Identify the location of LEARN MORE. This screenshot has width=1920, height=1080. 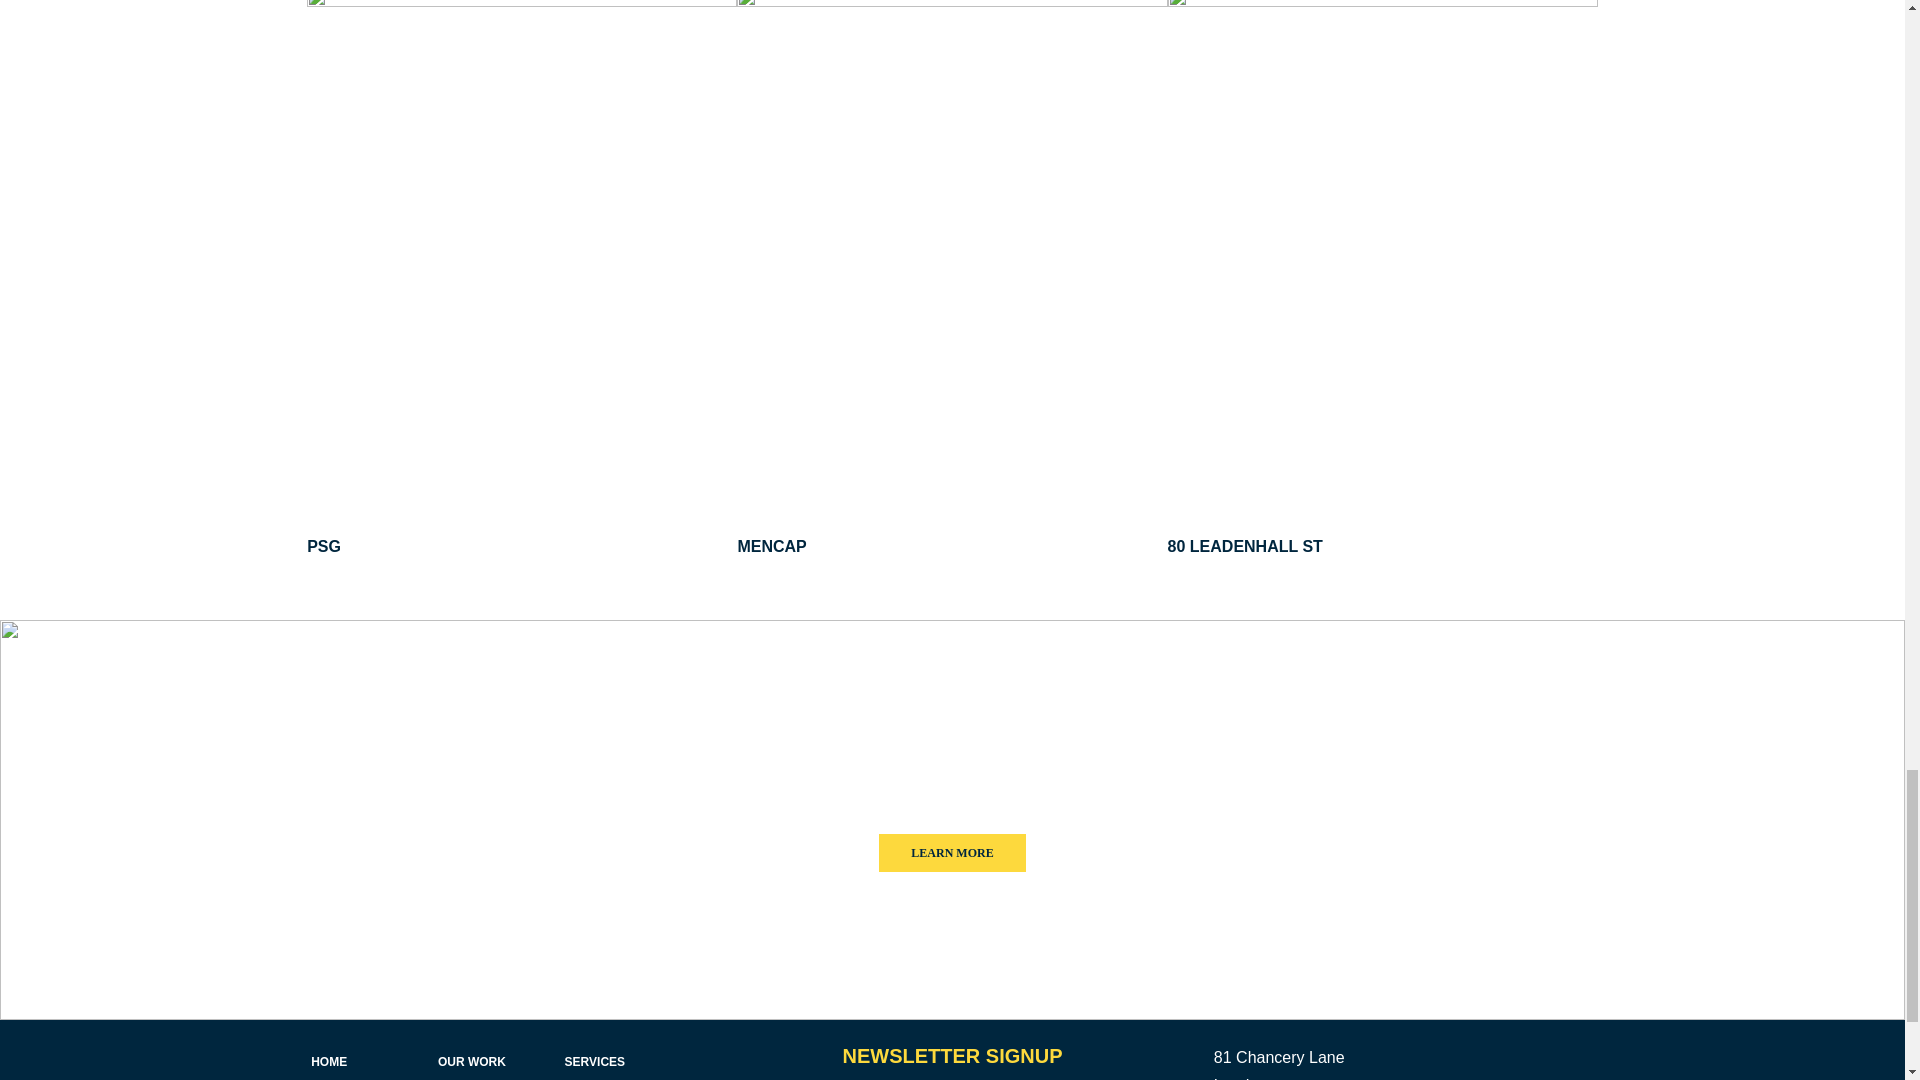
(952, 852).